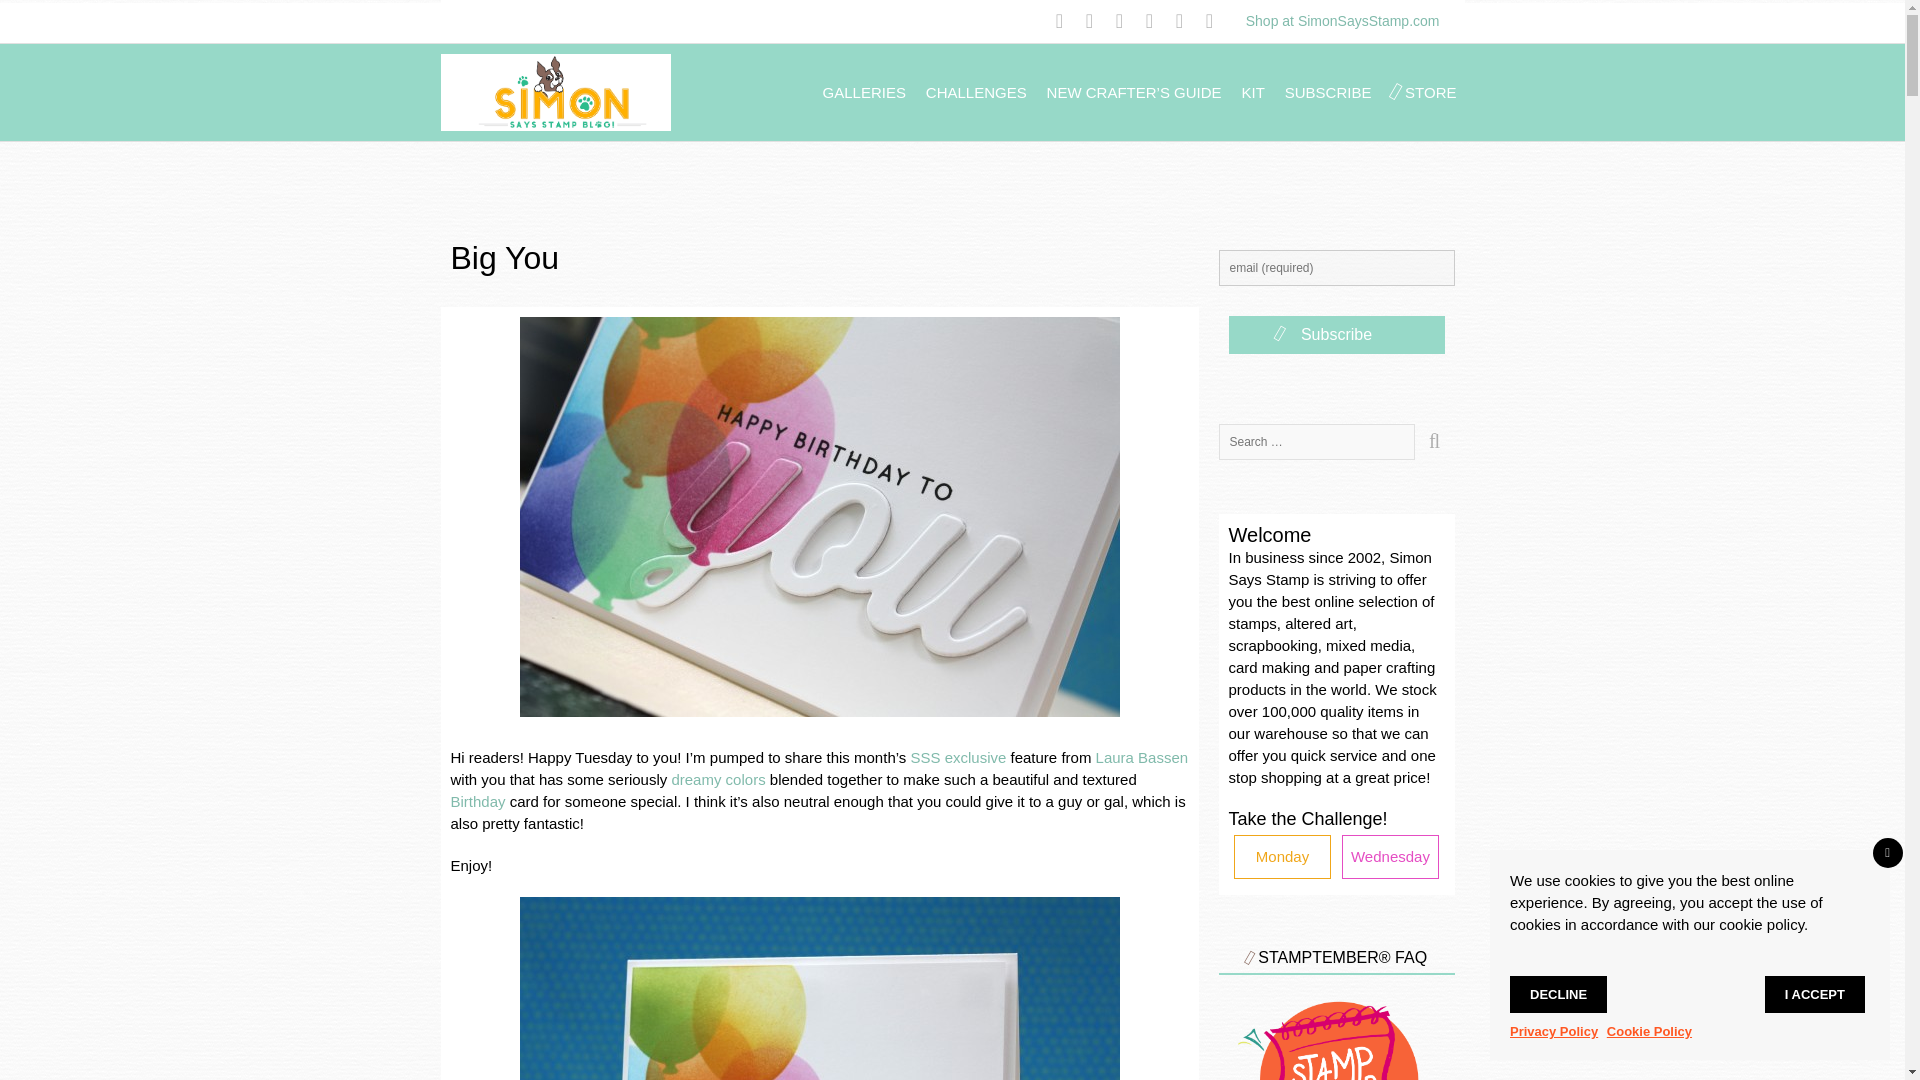 The image size is (1920, 1080). What do you see at coordinates (1254, 92) in the screenshot?
I see `KIT` at bounding box center [1254, 92].